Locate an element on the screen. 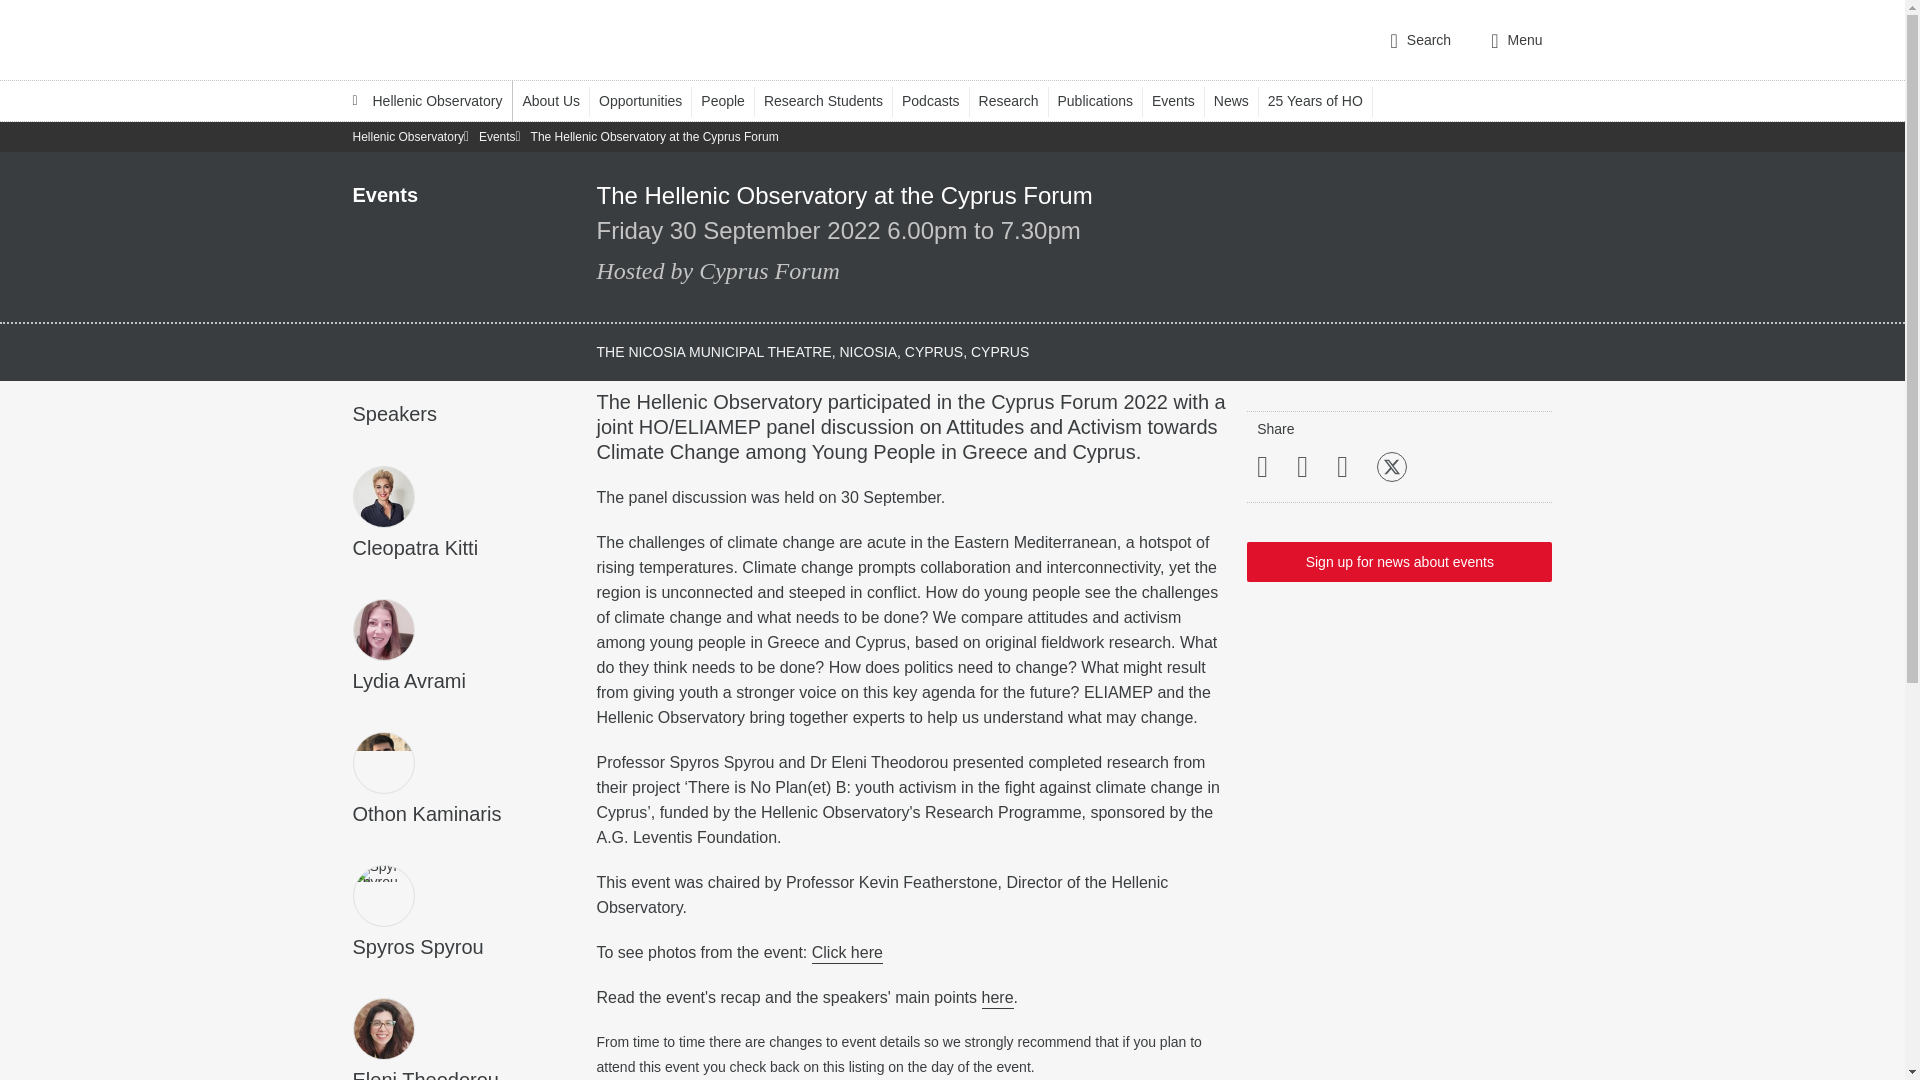  People is located at coordinates (732, 100).